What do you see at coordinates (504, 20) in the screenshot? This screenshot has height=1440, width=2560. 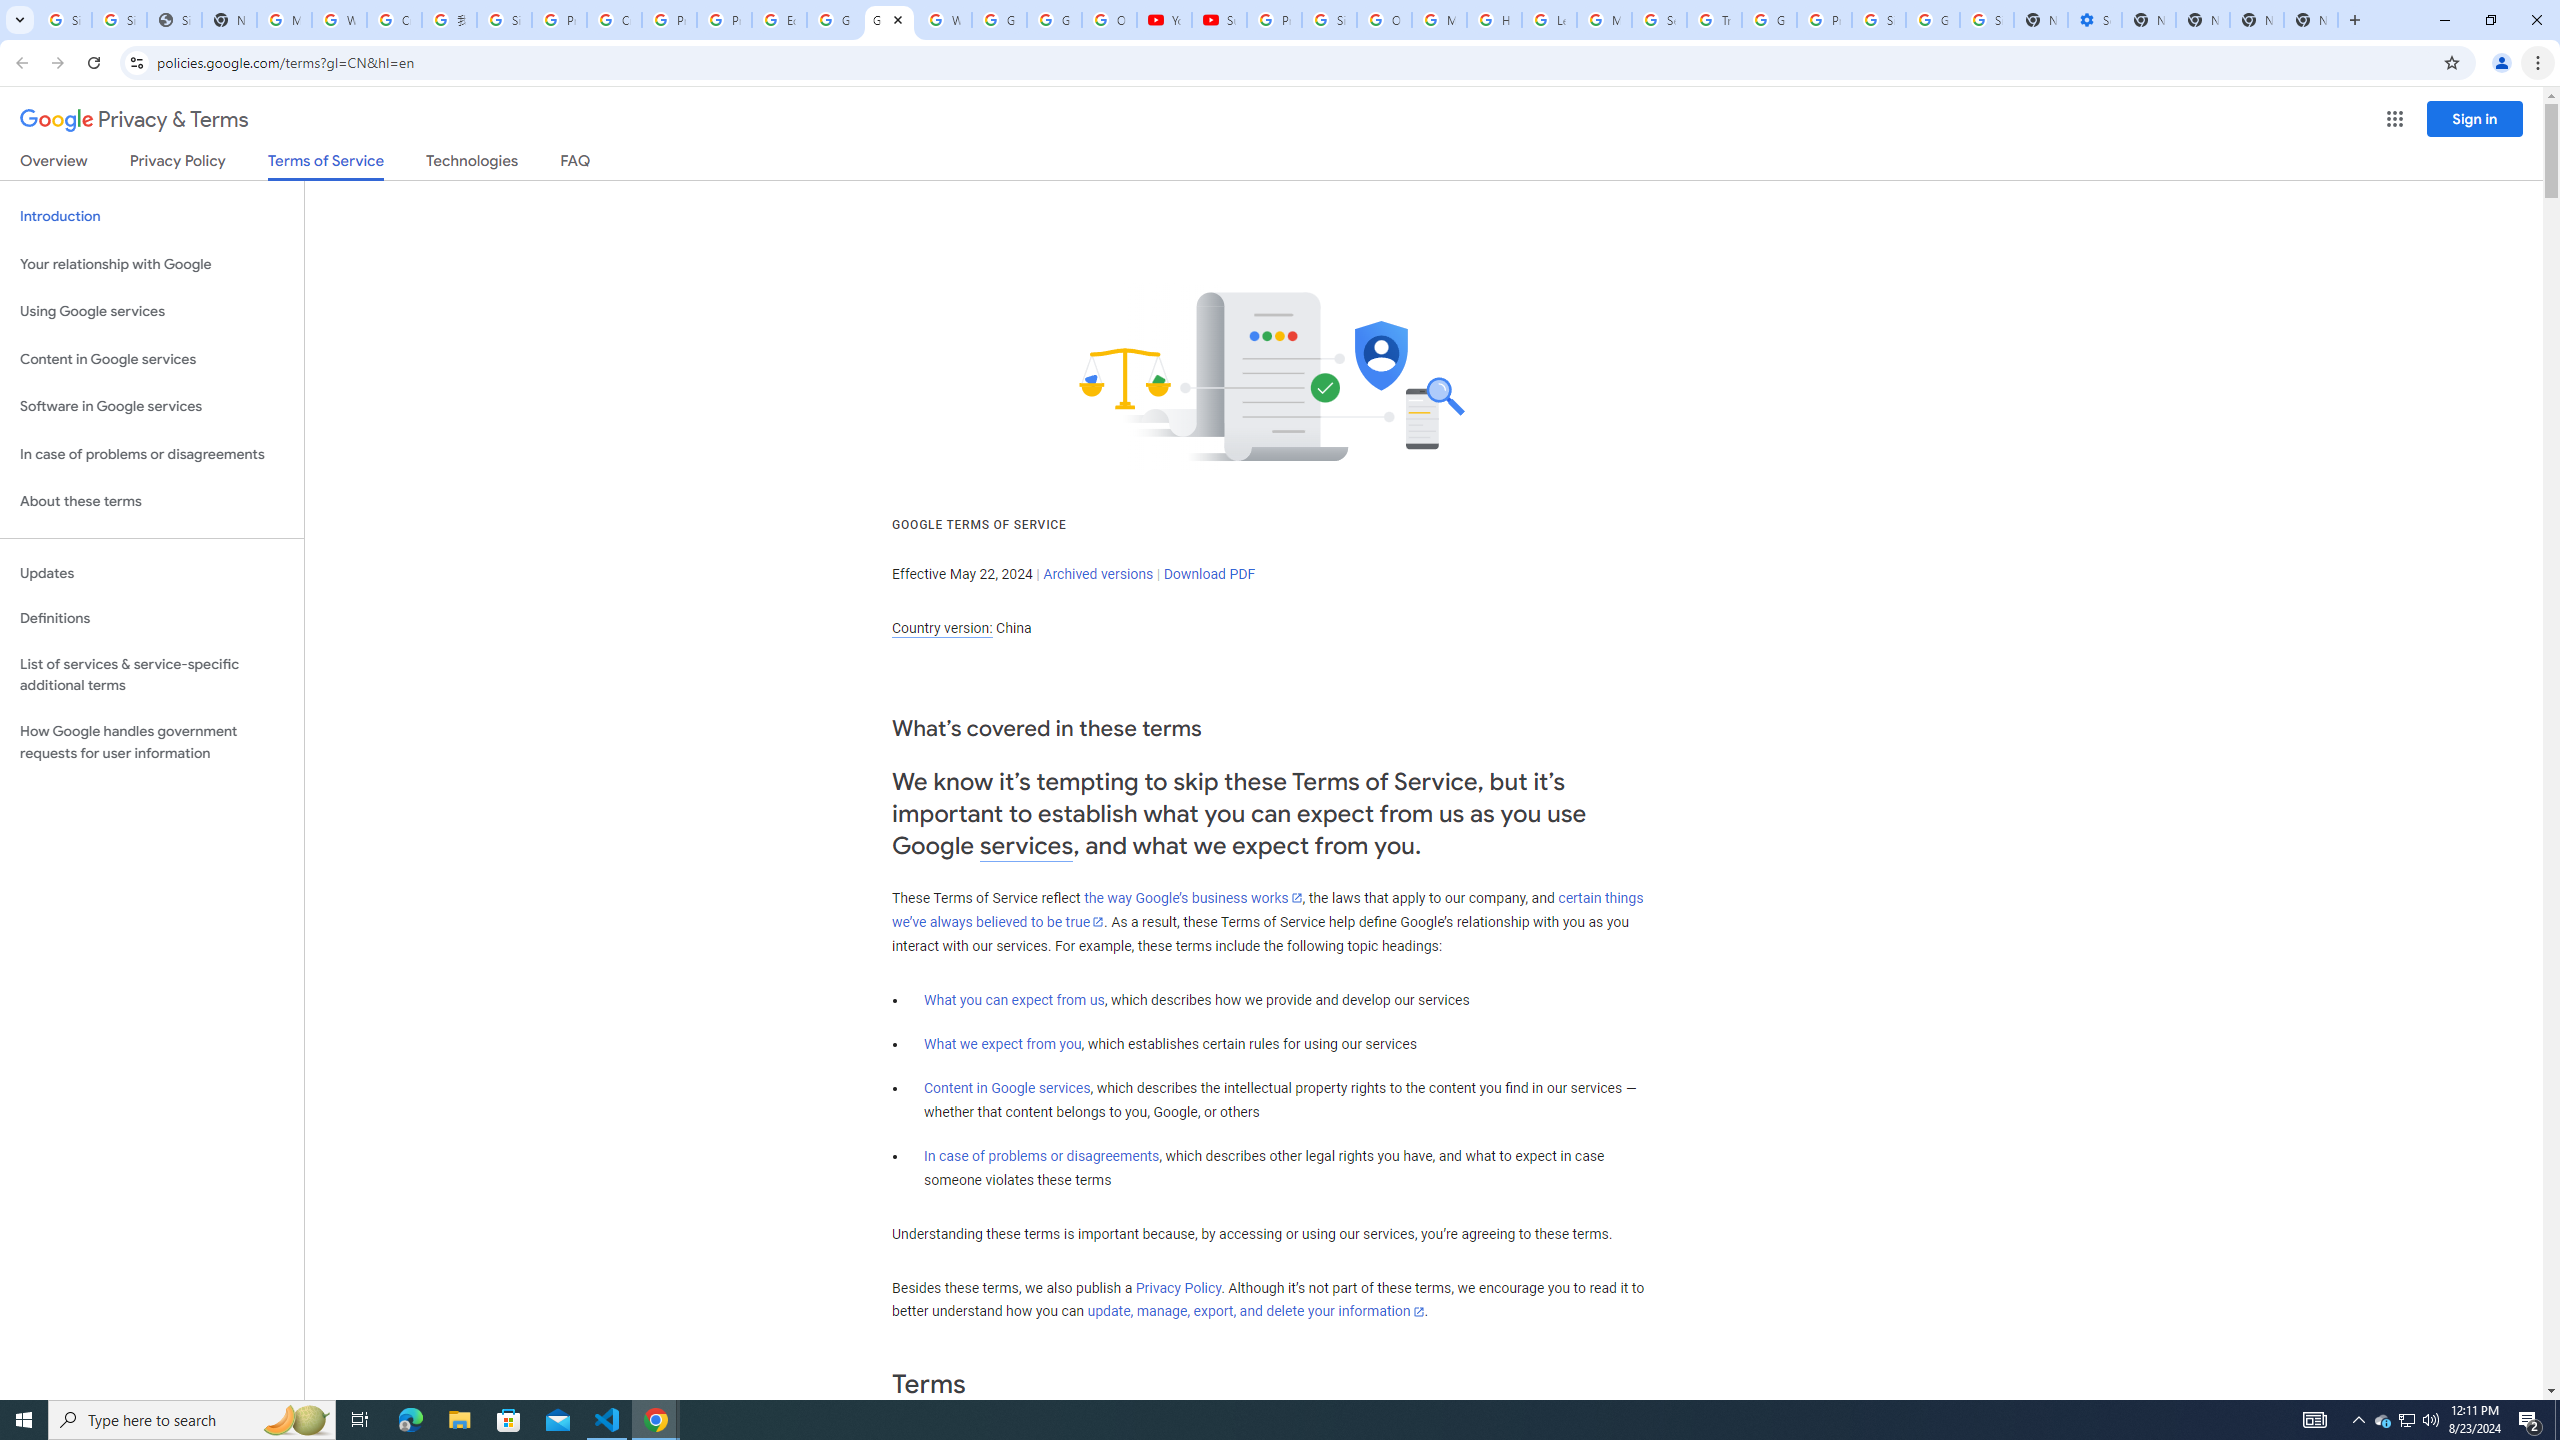 I see `Sign in - Google Accounts` at bounding box center [504, 20].